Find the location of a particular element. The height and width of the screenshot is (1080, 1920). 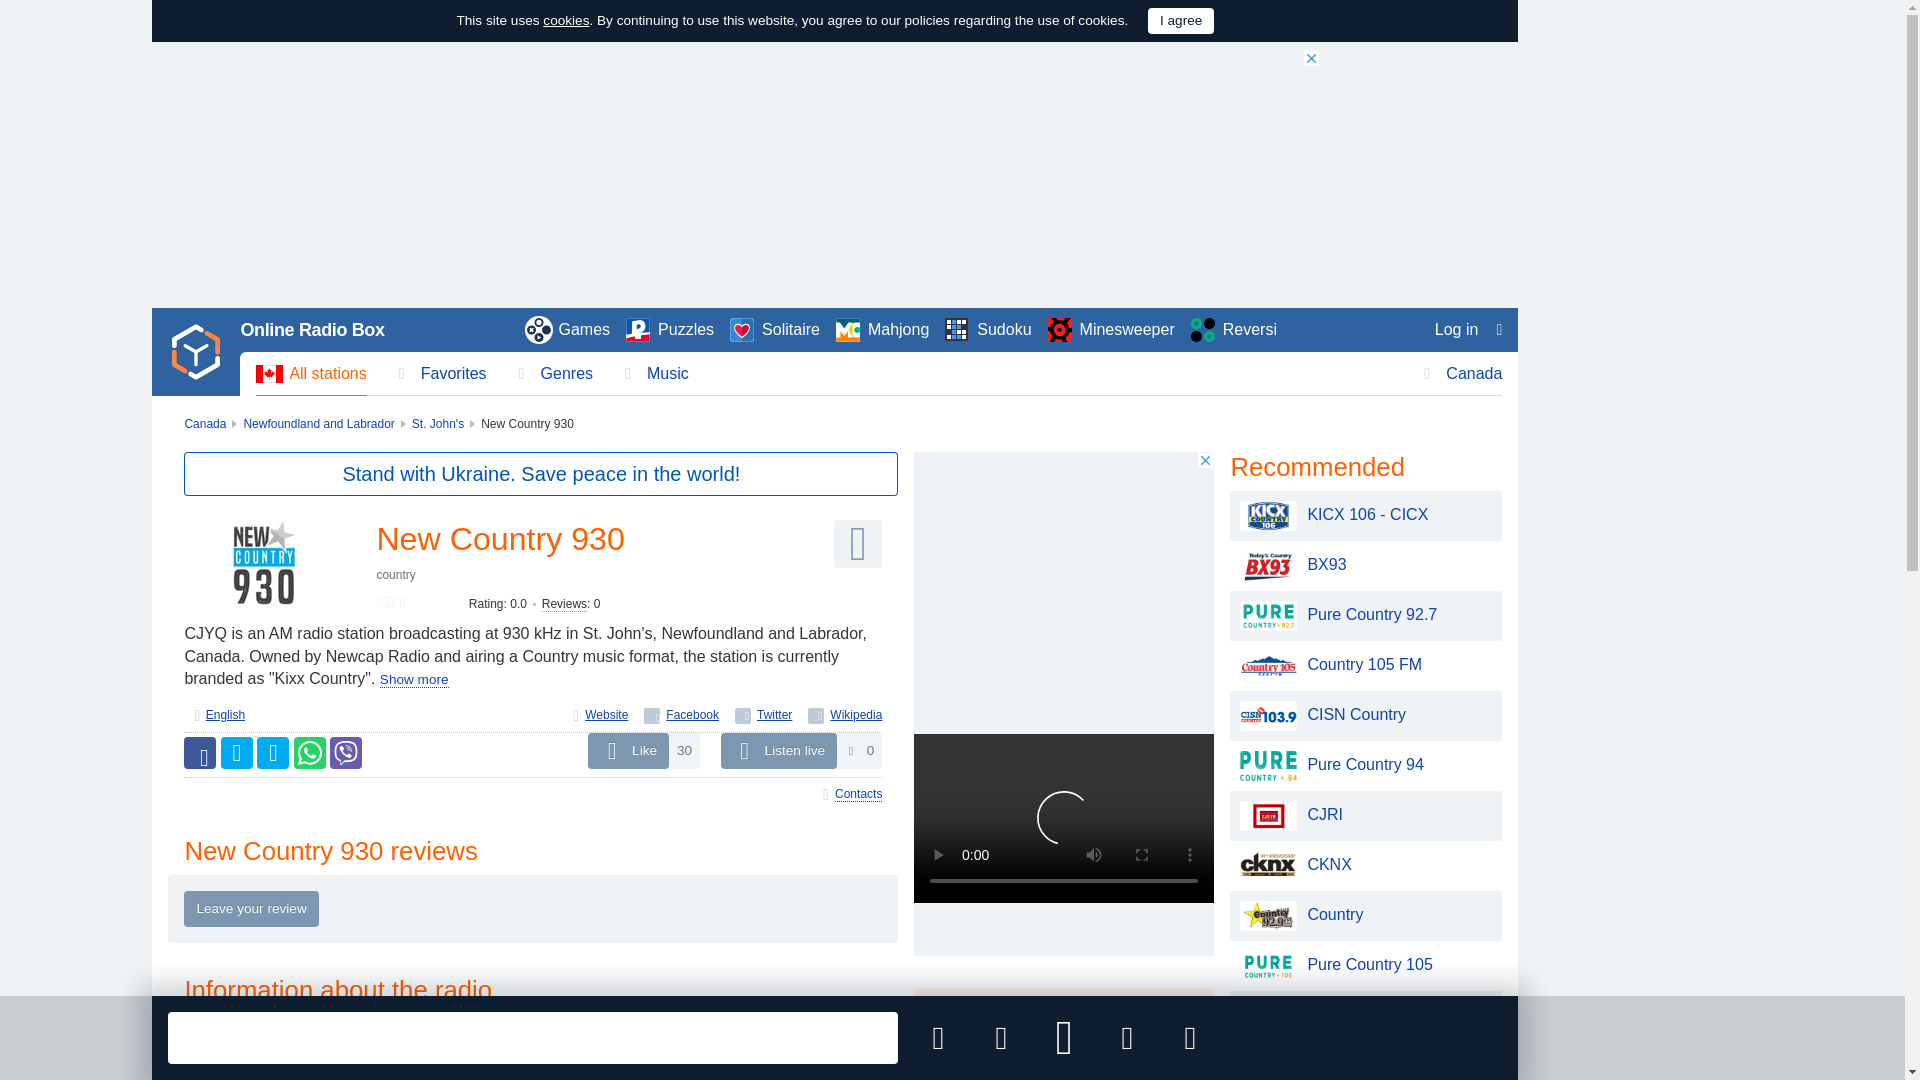

Wikipedia is located at coordinates (844, 715).